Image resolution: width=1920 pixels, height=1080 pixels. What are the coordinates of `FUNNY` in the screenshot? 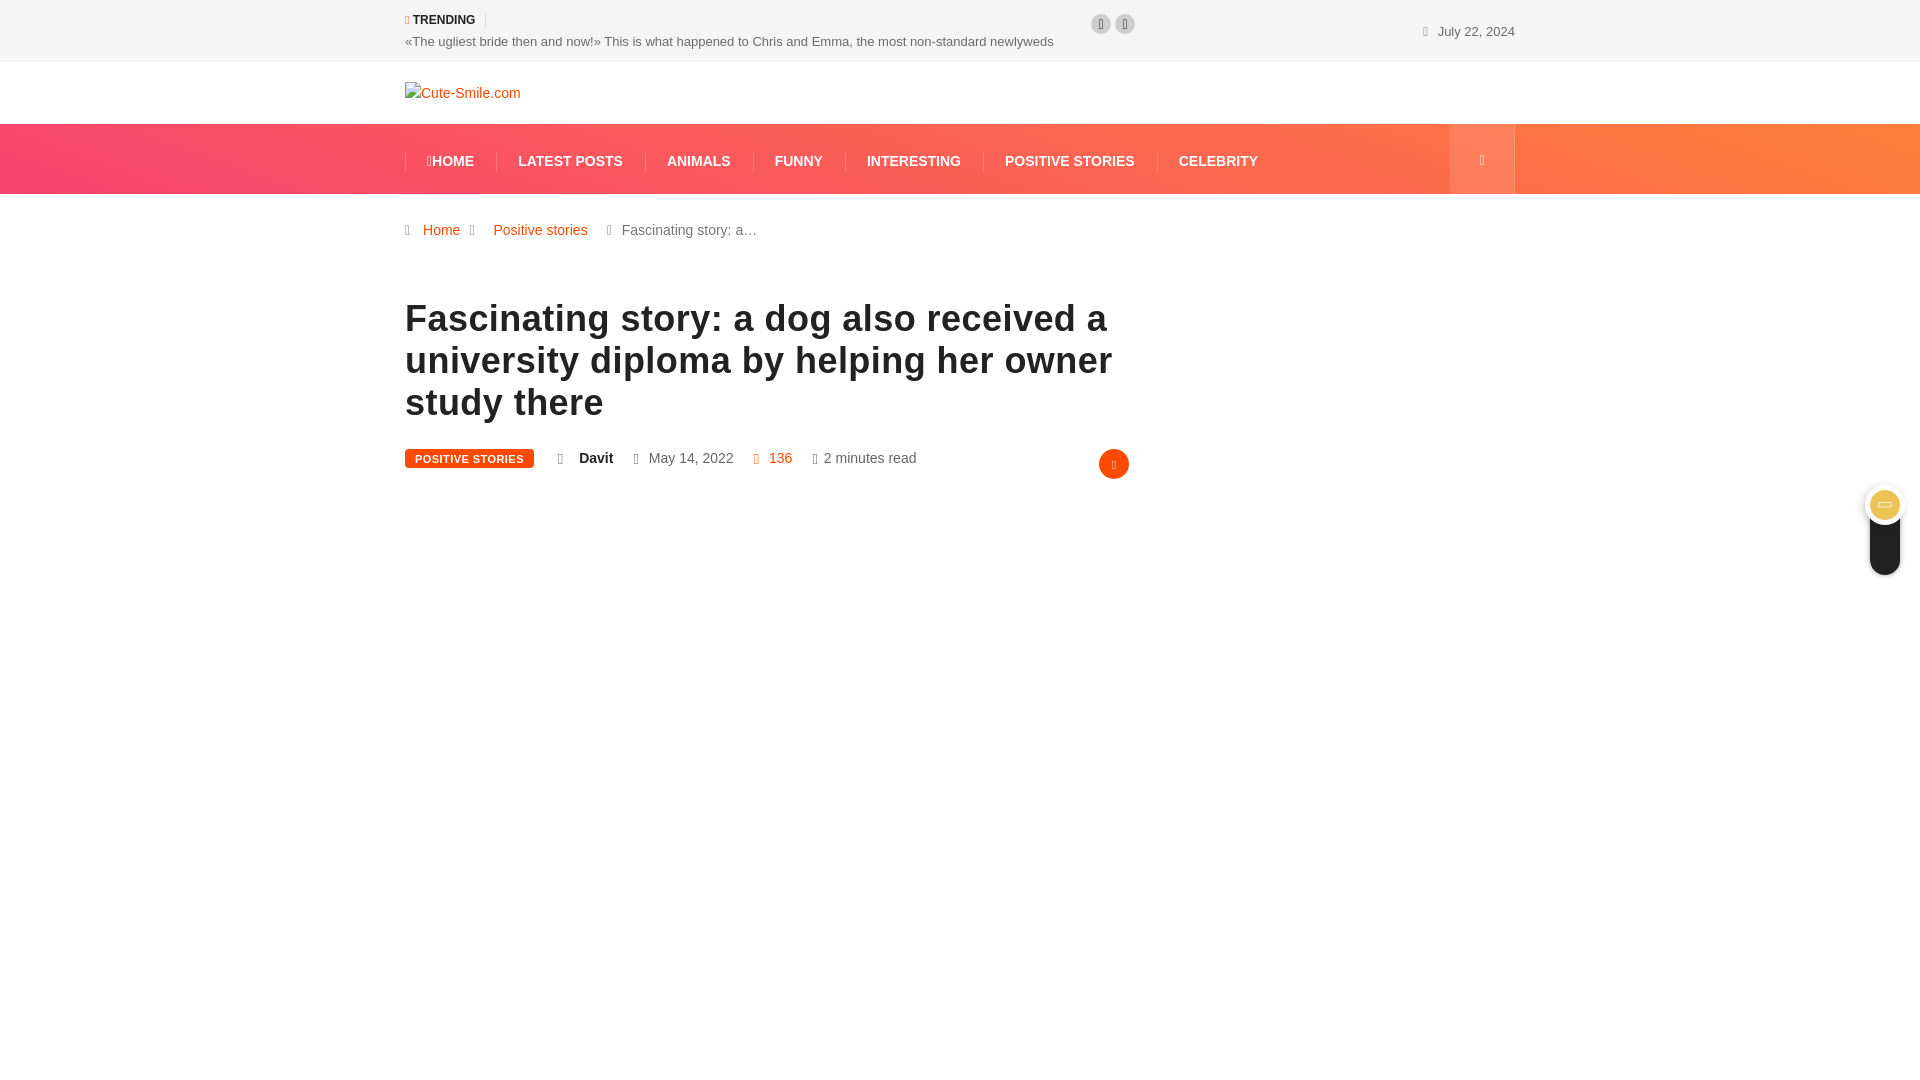 It's located at (798, 161).